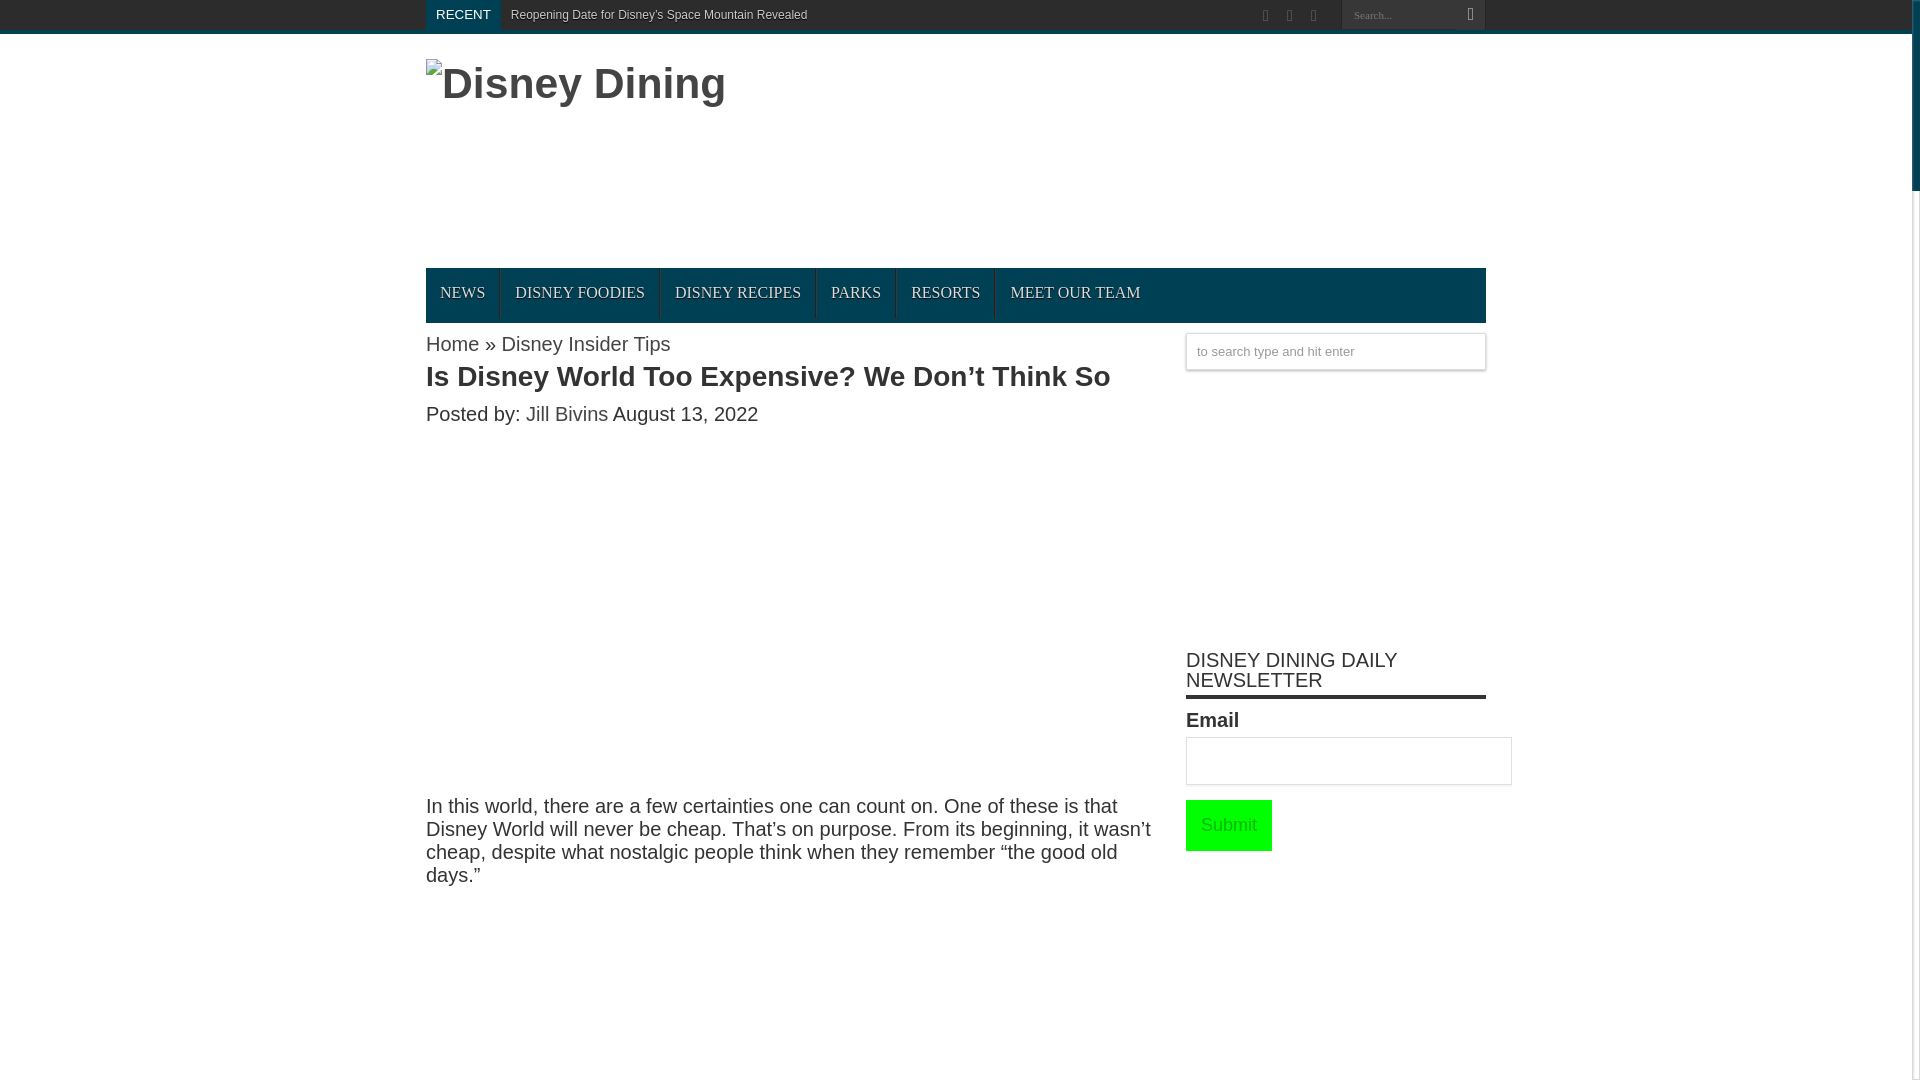 The image size is (1920, 1080). What do you see at coordinates (576, 82) in the screenshot?
I see `Disney Dining` at bounding box center [576, 82].